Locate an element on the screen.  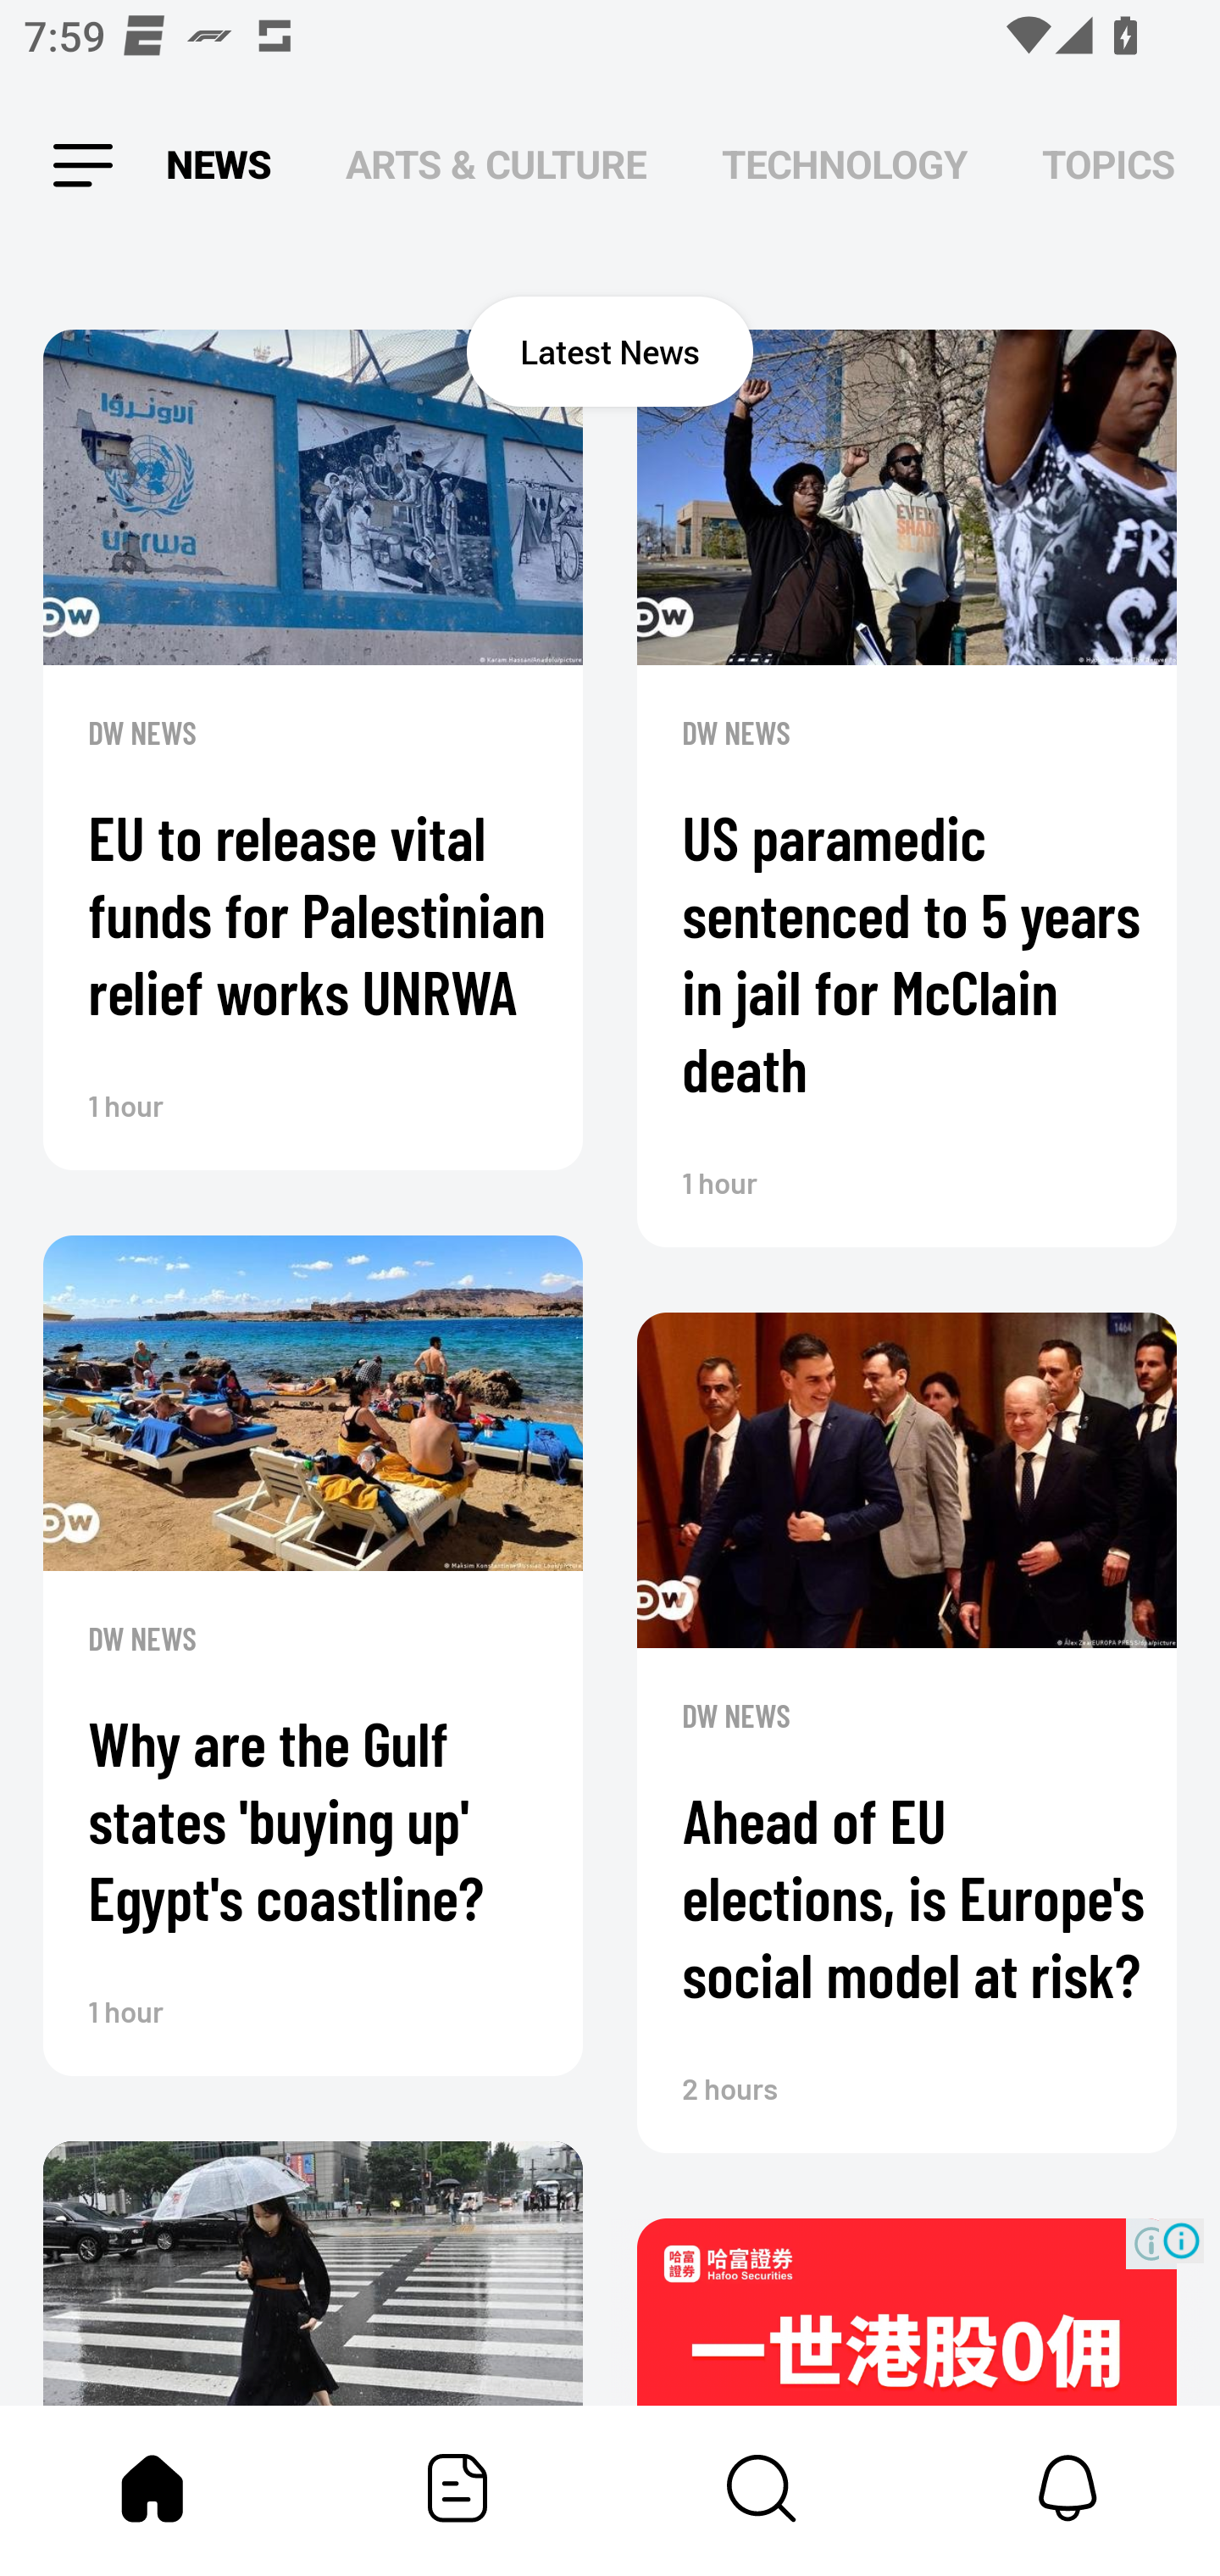
TECHNOLOGY is located at coordinates (844, 166).